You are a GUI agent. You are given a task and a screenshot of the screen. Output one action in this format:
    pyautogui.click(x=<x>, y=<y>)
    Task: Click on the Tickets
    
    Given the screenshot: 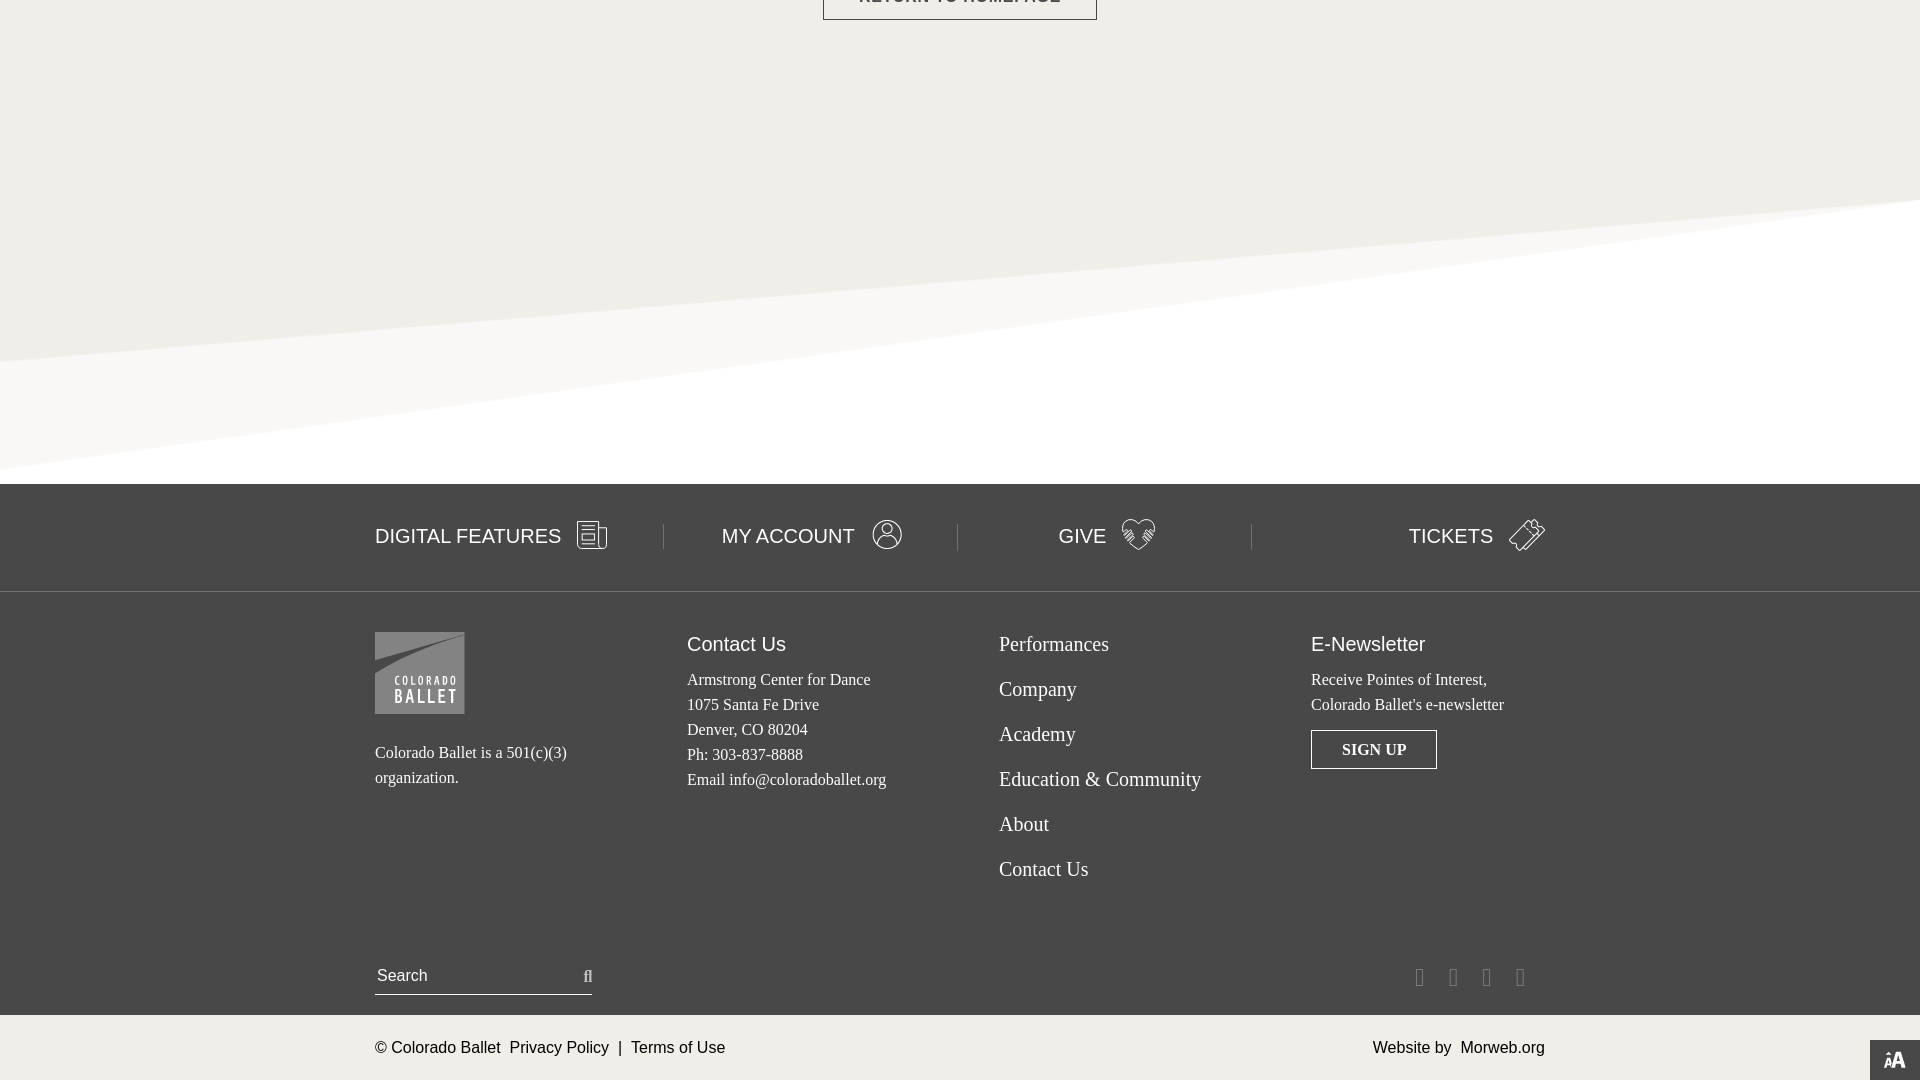 What is the action you would take?
    pyautogui.click(x=1527, y=534)
    